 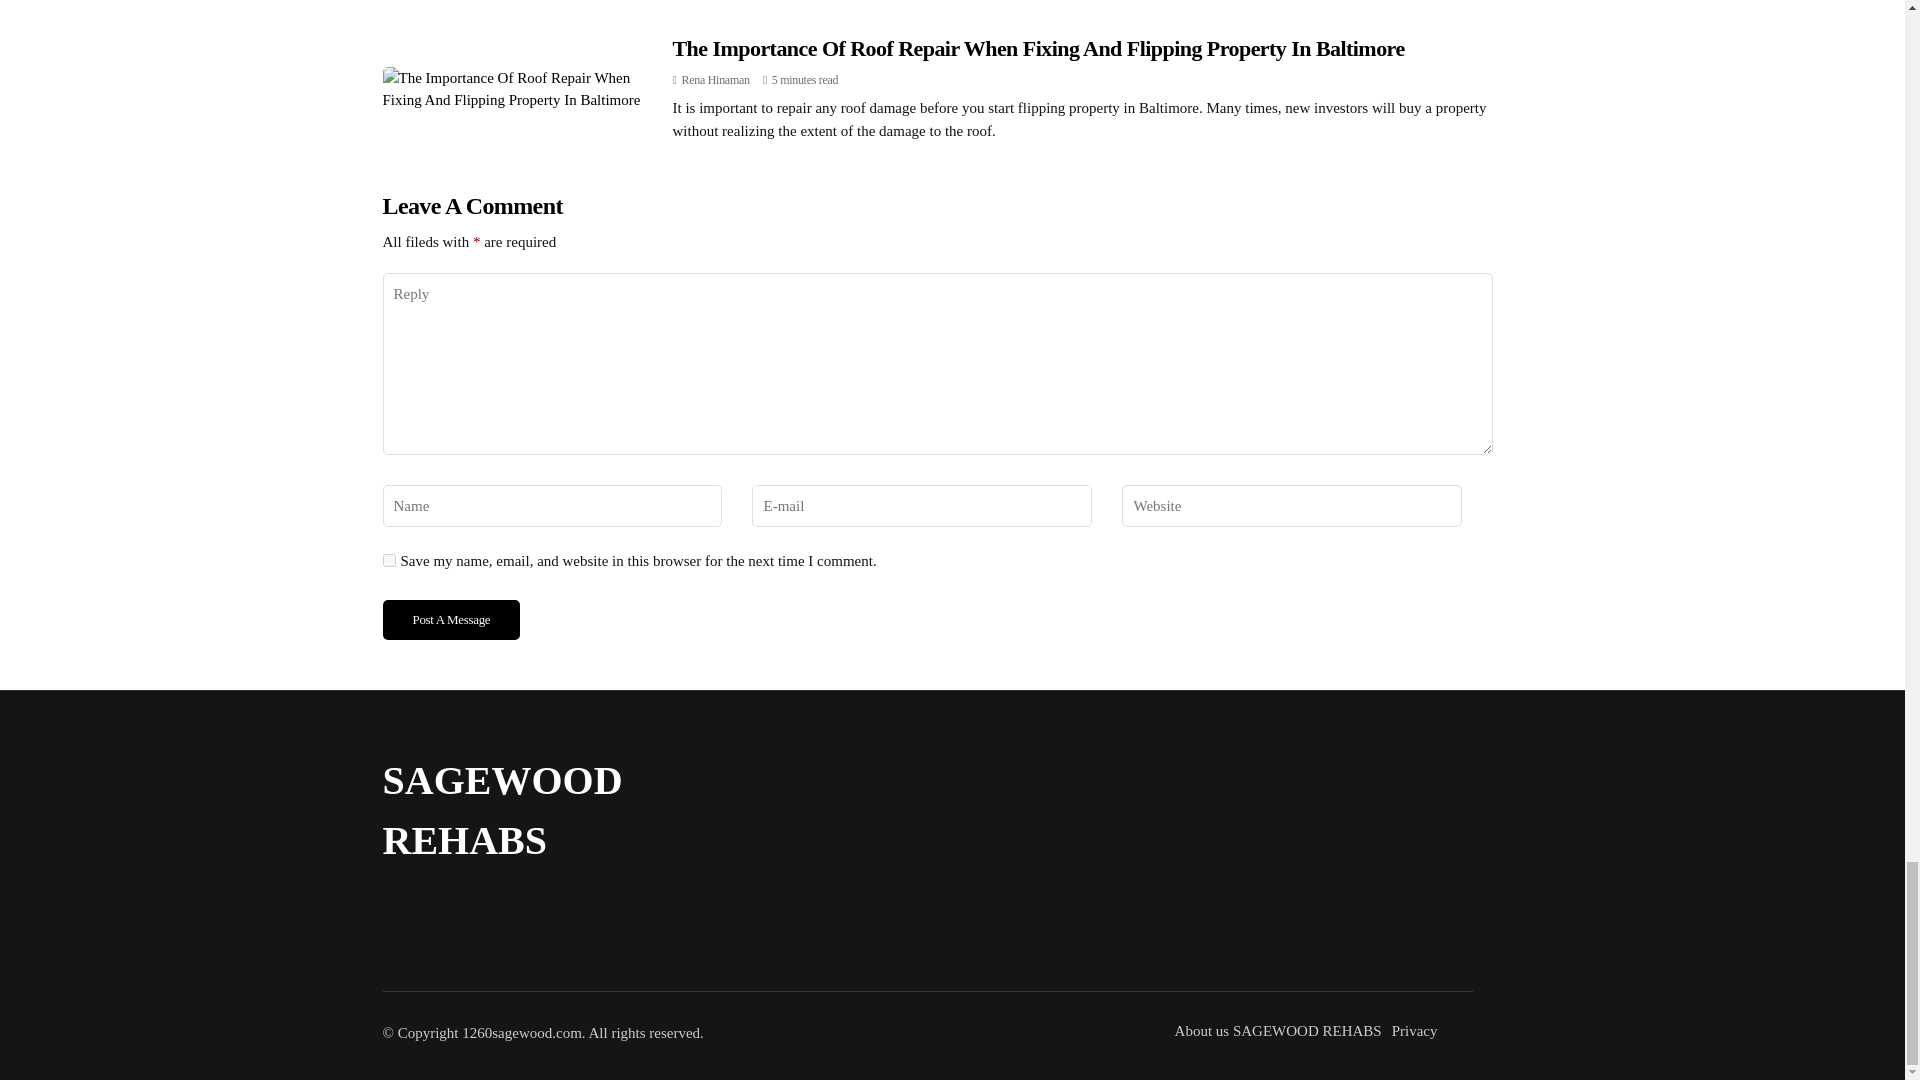 I want to click on Rena Hinaman, so click(x=716, y=80).